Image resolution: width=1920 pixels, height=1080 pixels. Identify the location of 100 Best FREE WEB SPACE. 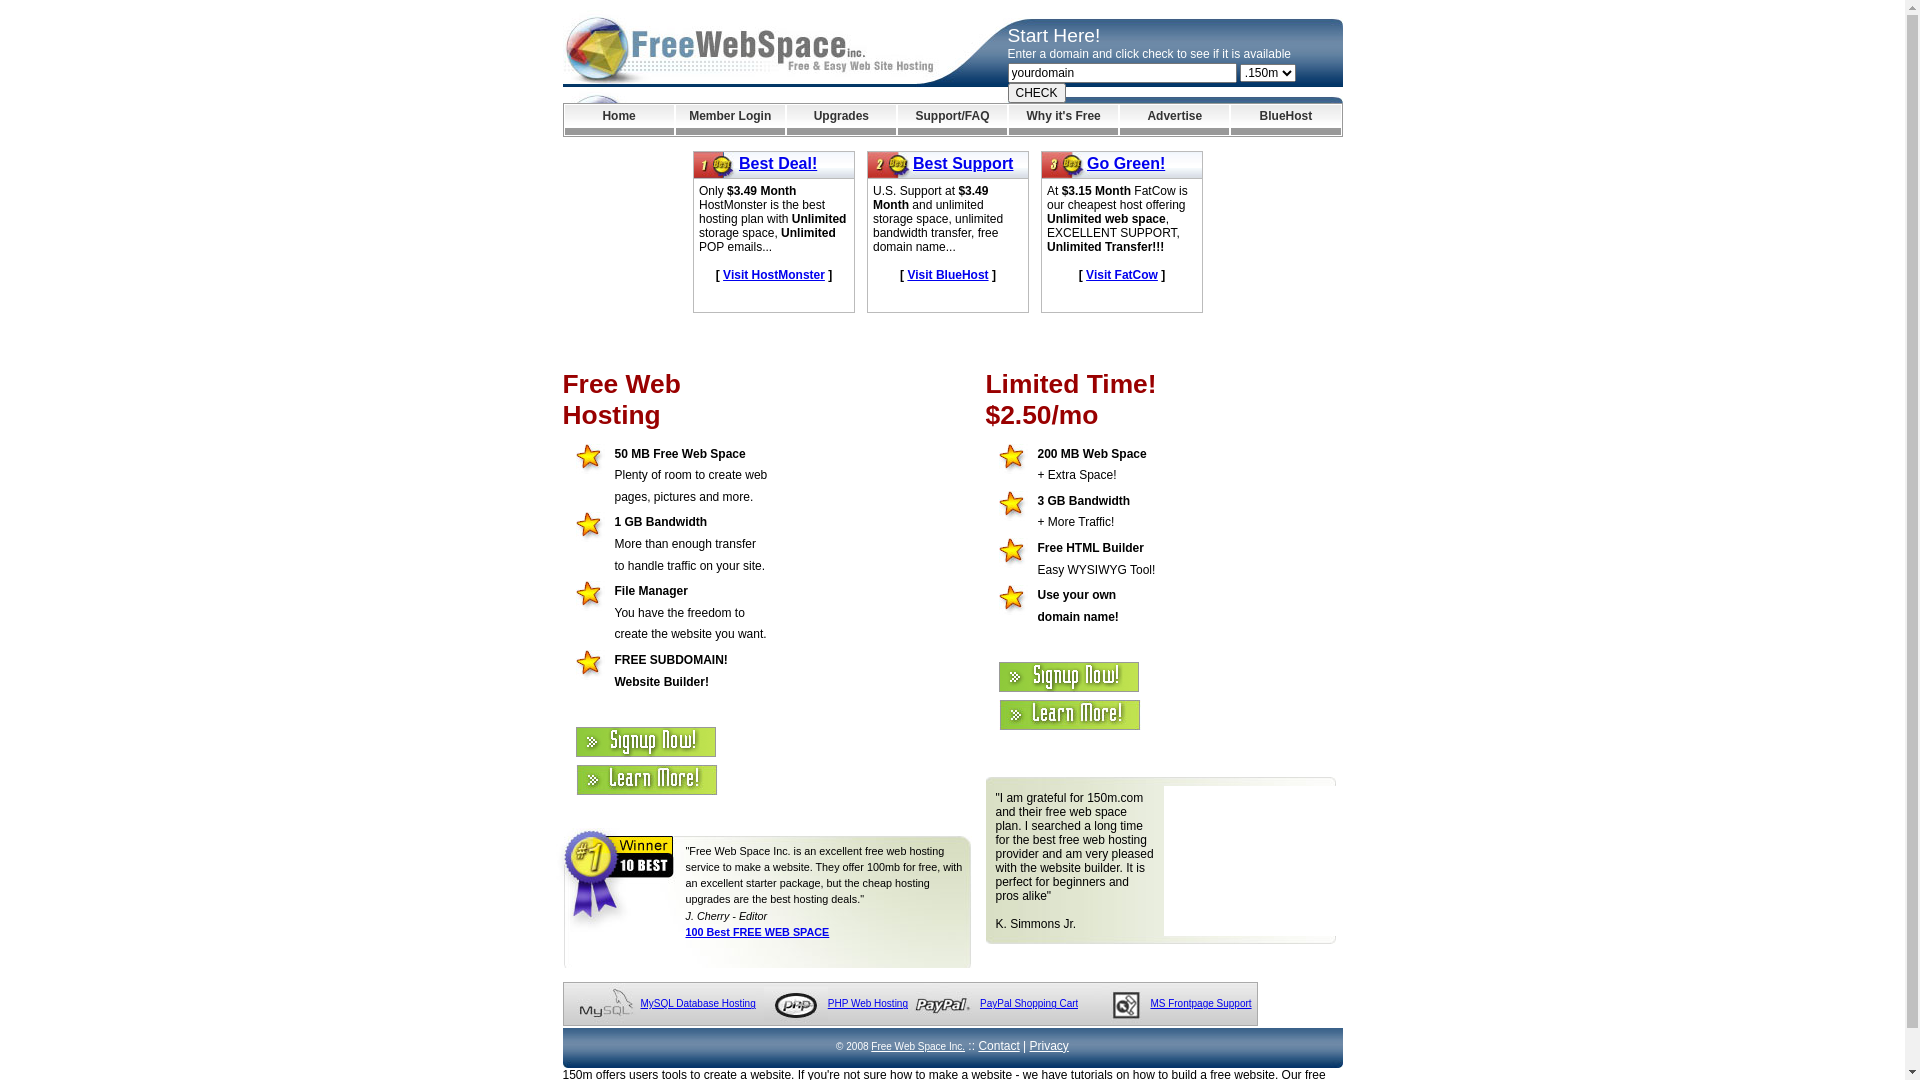
(758, 932).